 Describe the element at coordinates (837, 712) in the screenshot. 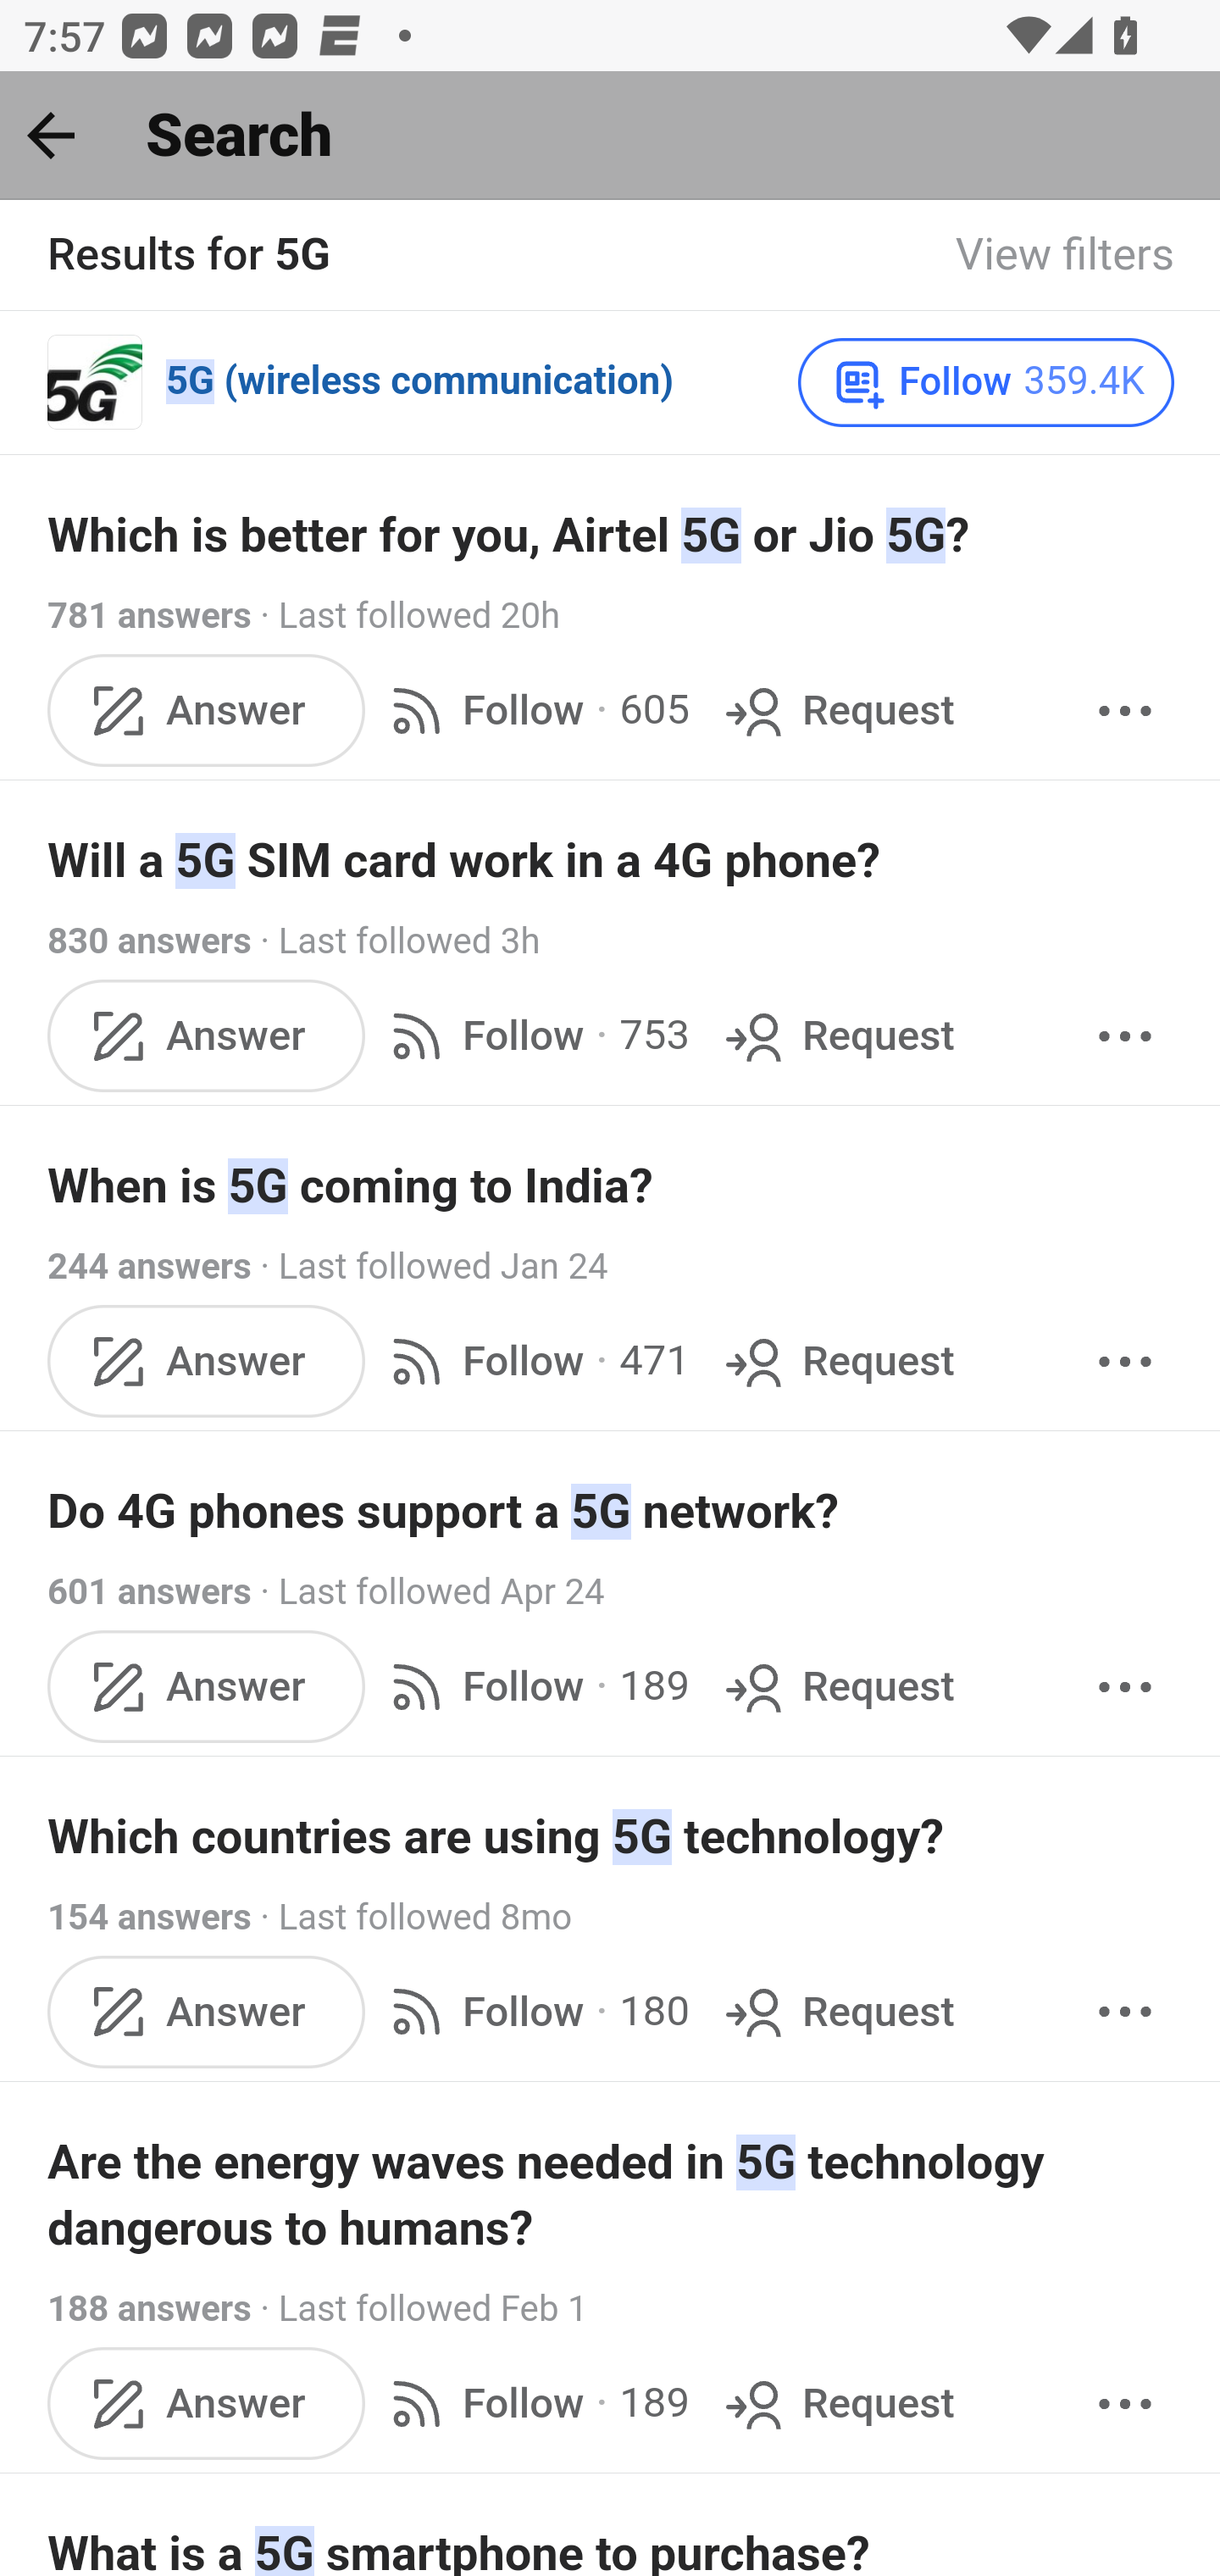

I see `Request` at that location.